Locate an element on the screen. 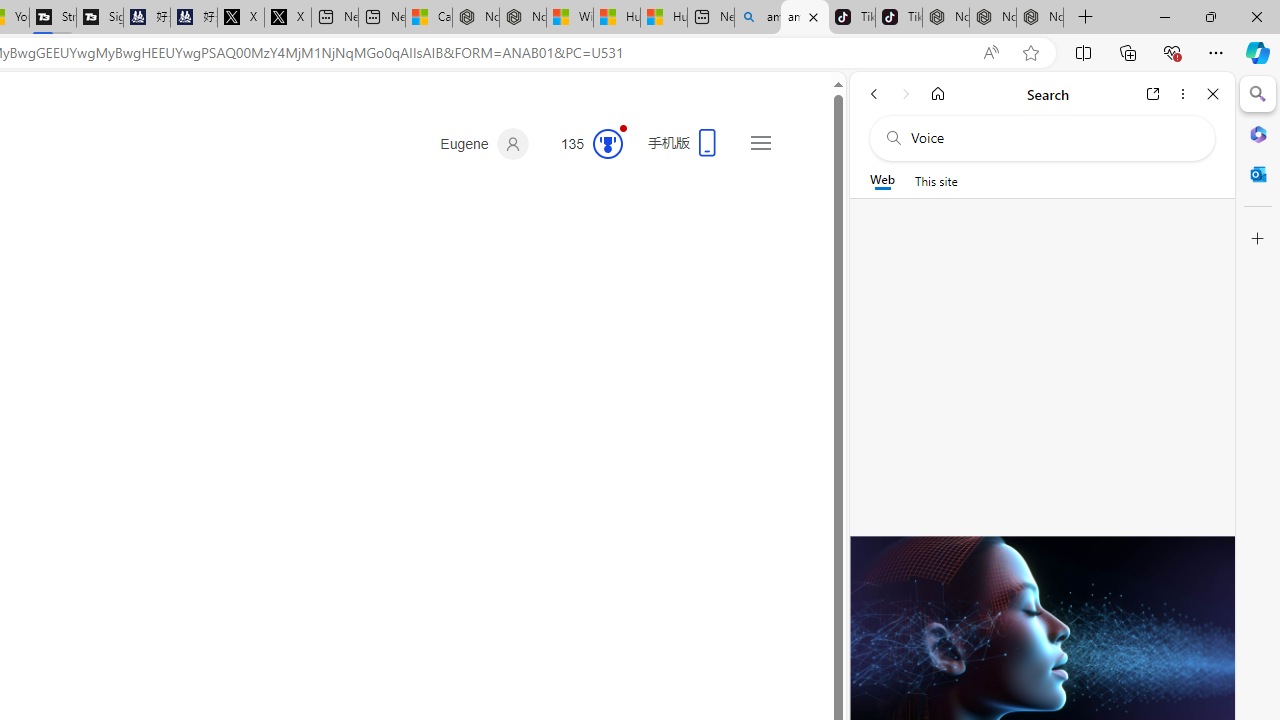  Settings and quick links is located at coordinates (760, 142).